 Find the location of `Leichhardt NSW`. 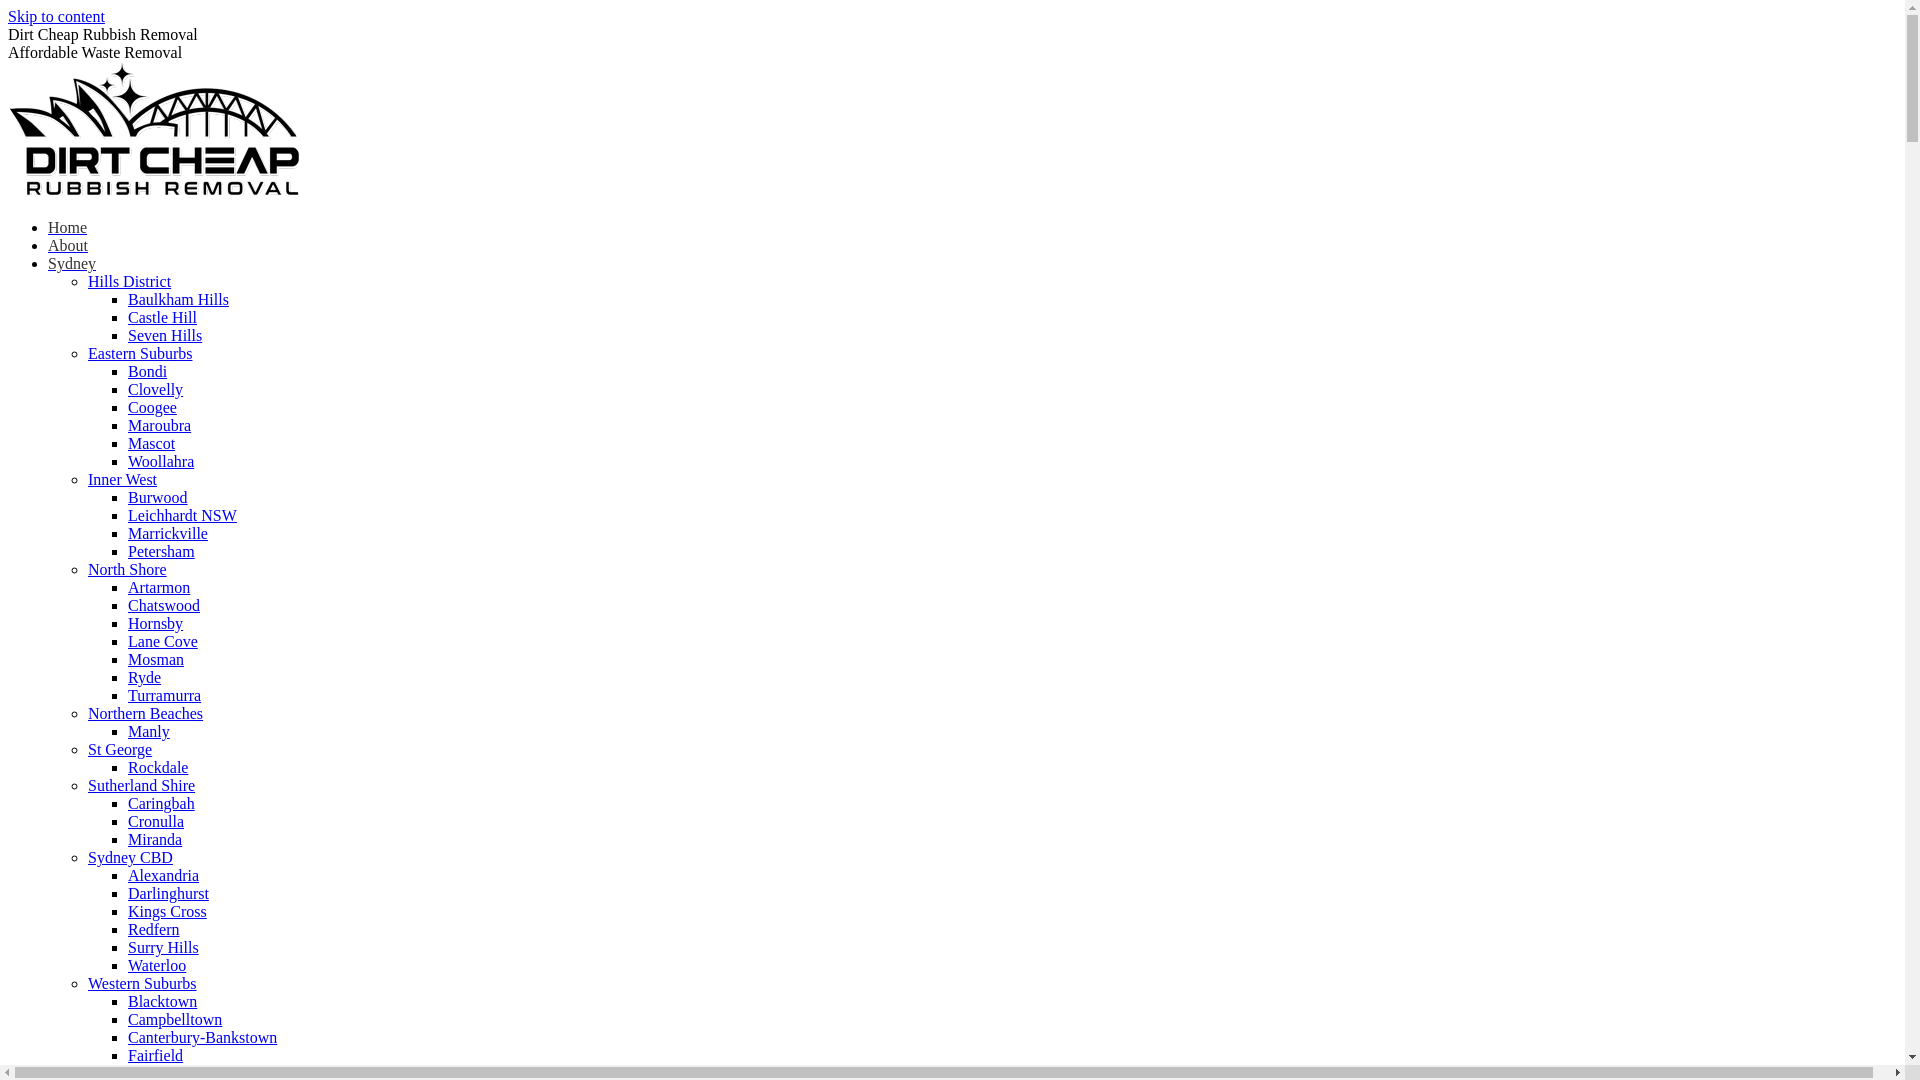

Leichhardt NSW is located at coordinates (182, 516).